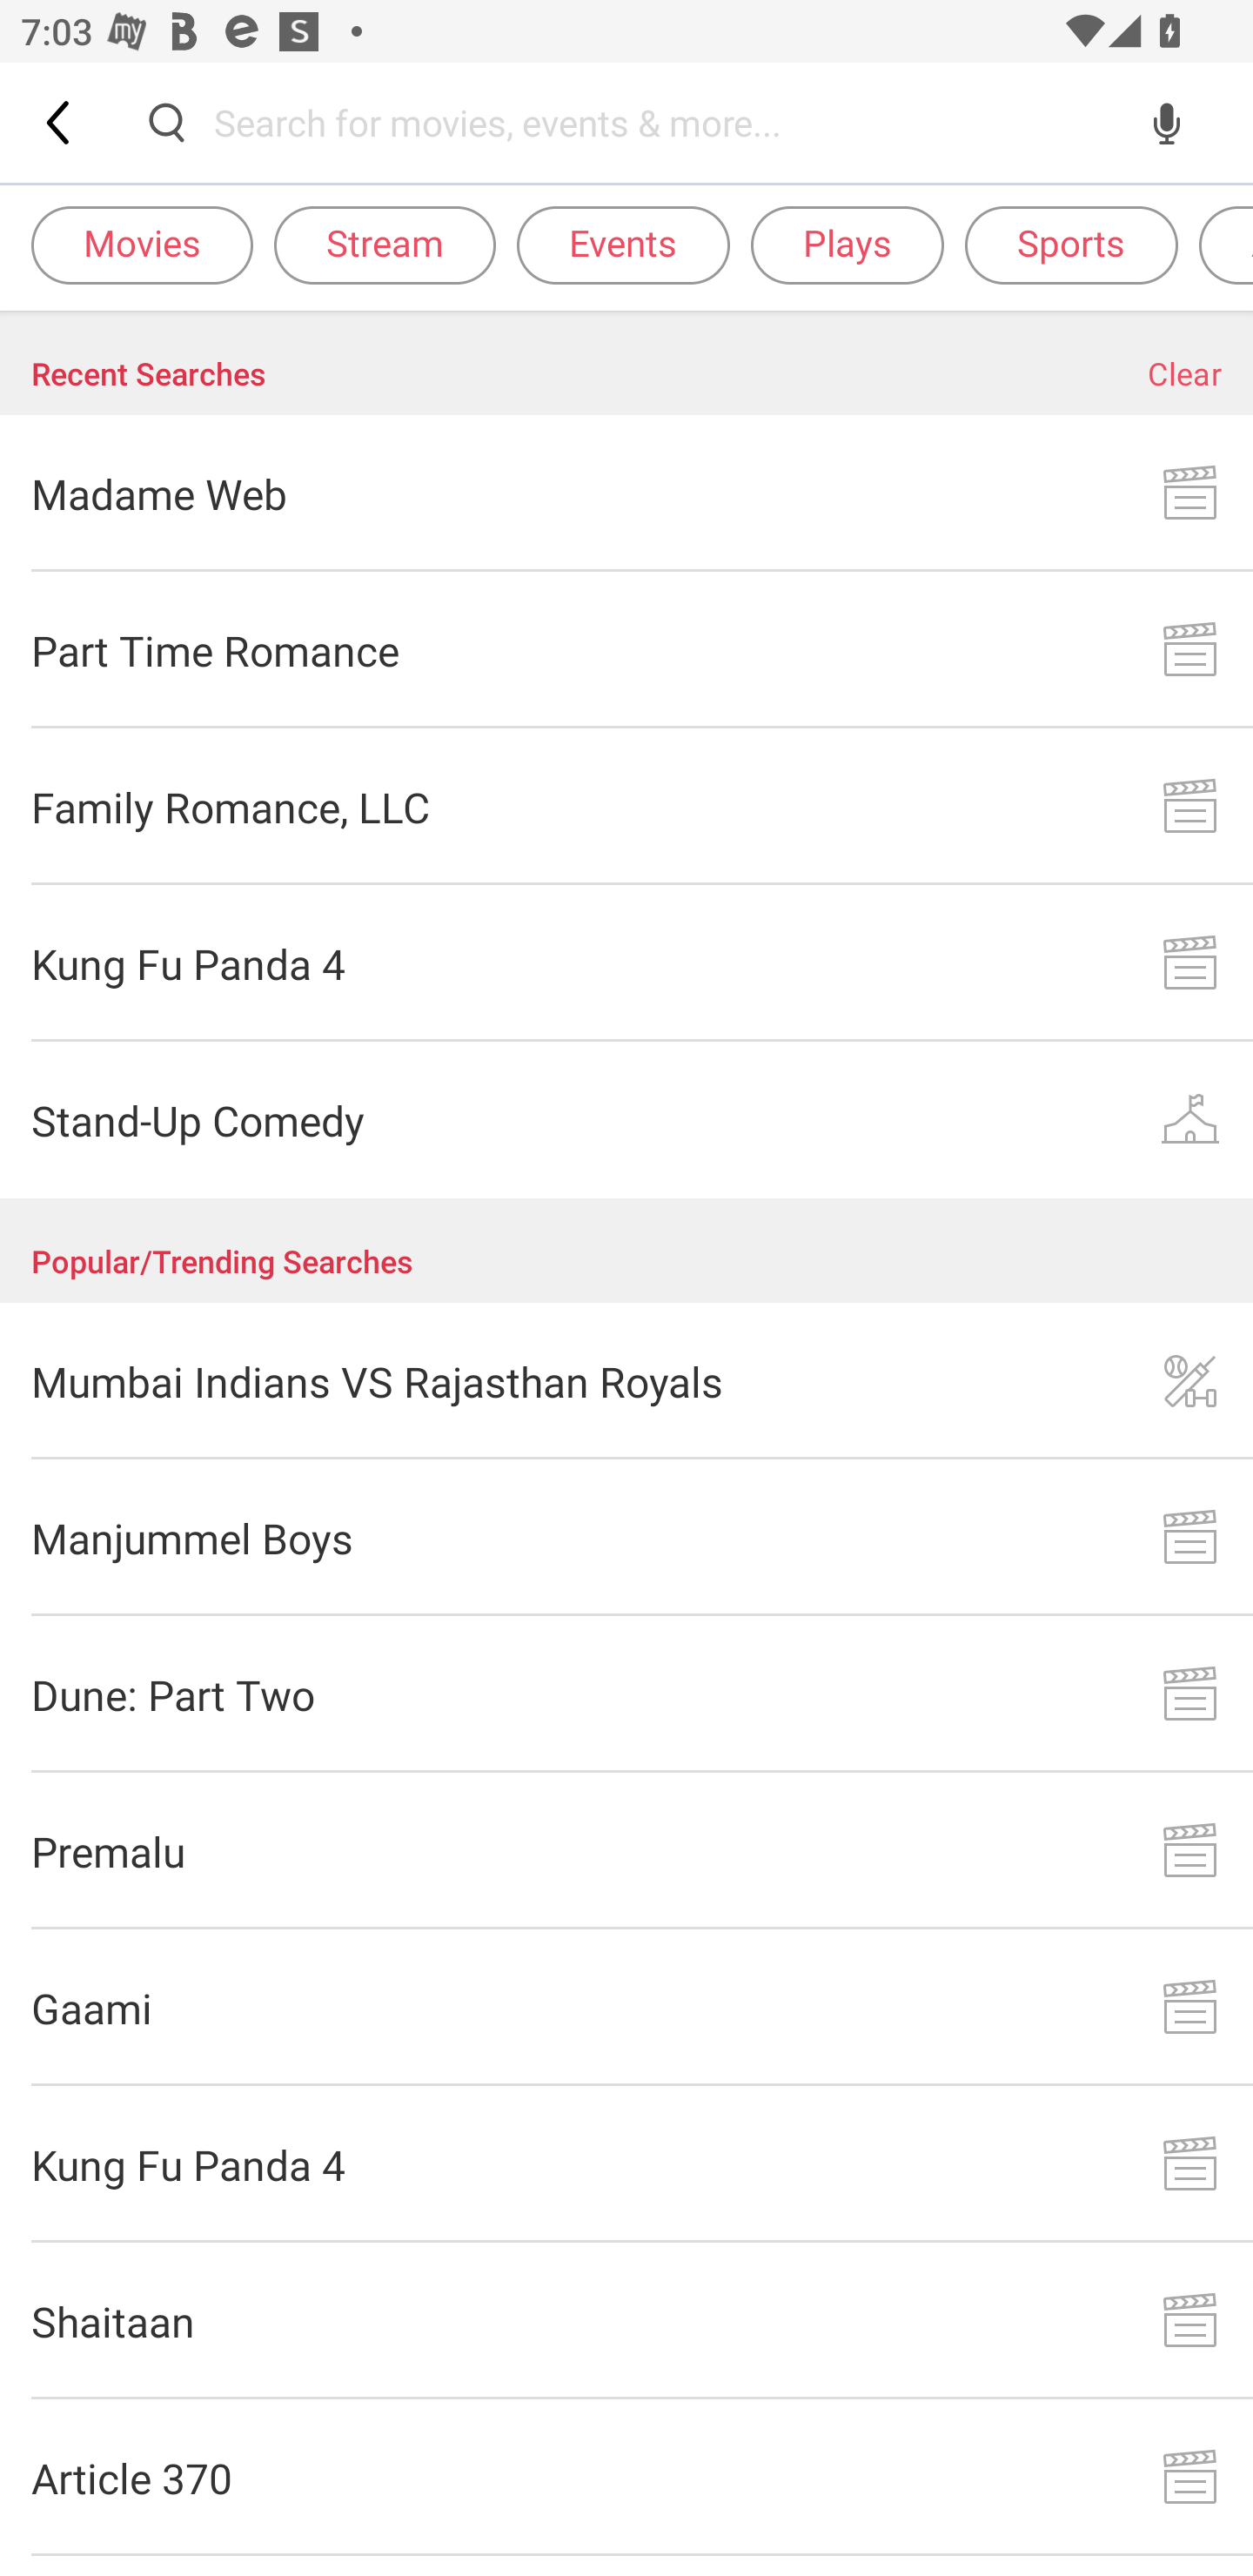 The image size is (1253, 2576). What do you see at coordinates (626, 1537) in the screenshot?
I see `Manjummel Boys` at bounding box center [626, 1537].